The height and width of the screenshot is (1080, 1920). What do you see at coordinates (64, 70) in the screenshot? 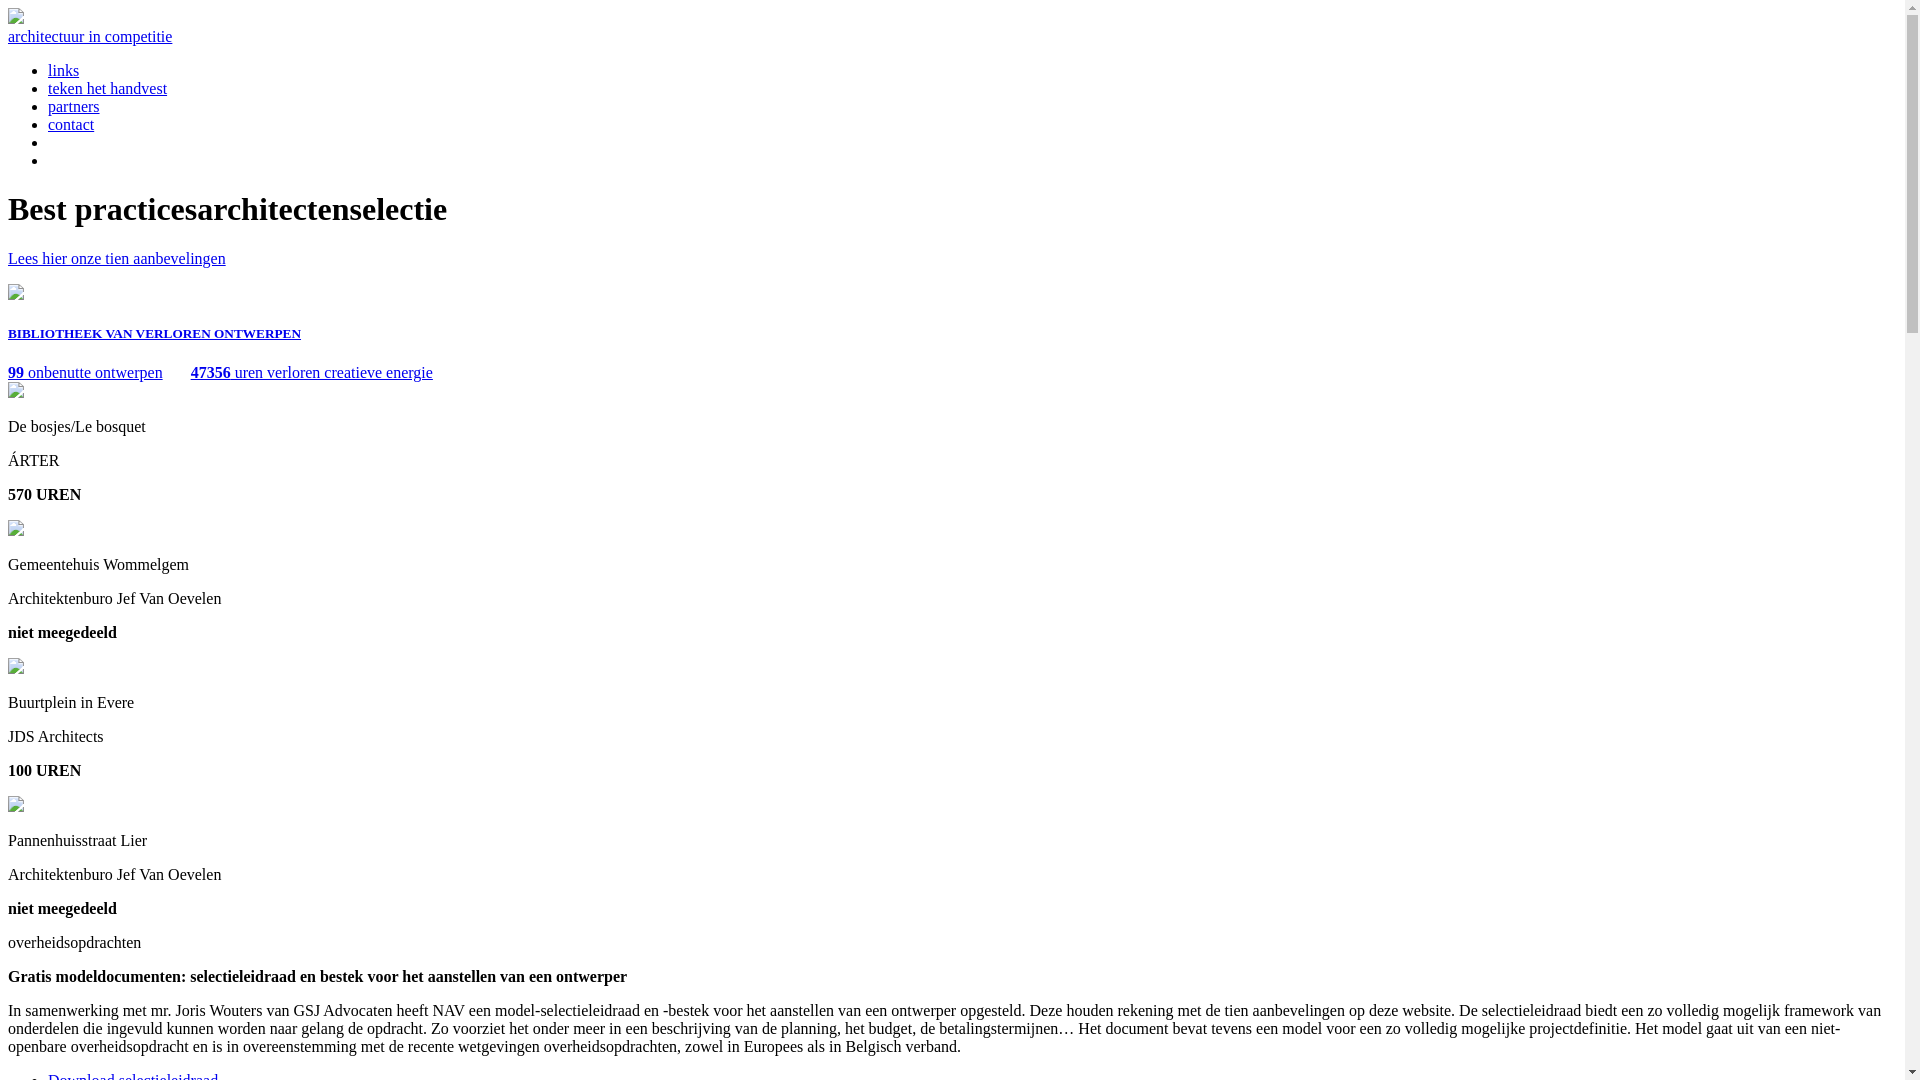
I see `links` at bounding box center [64, 70].